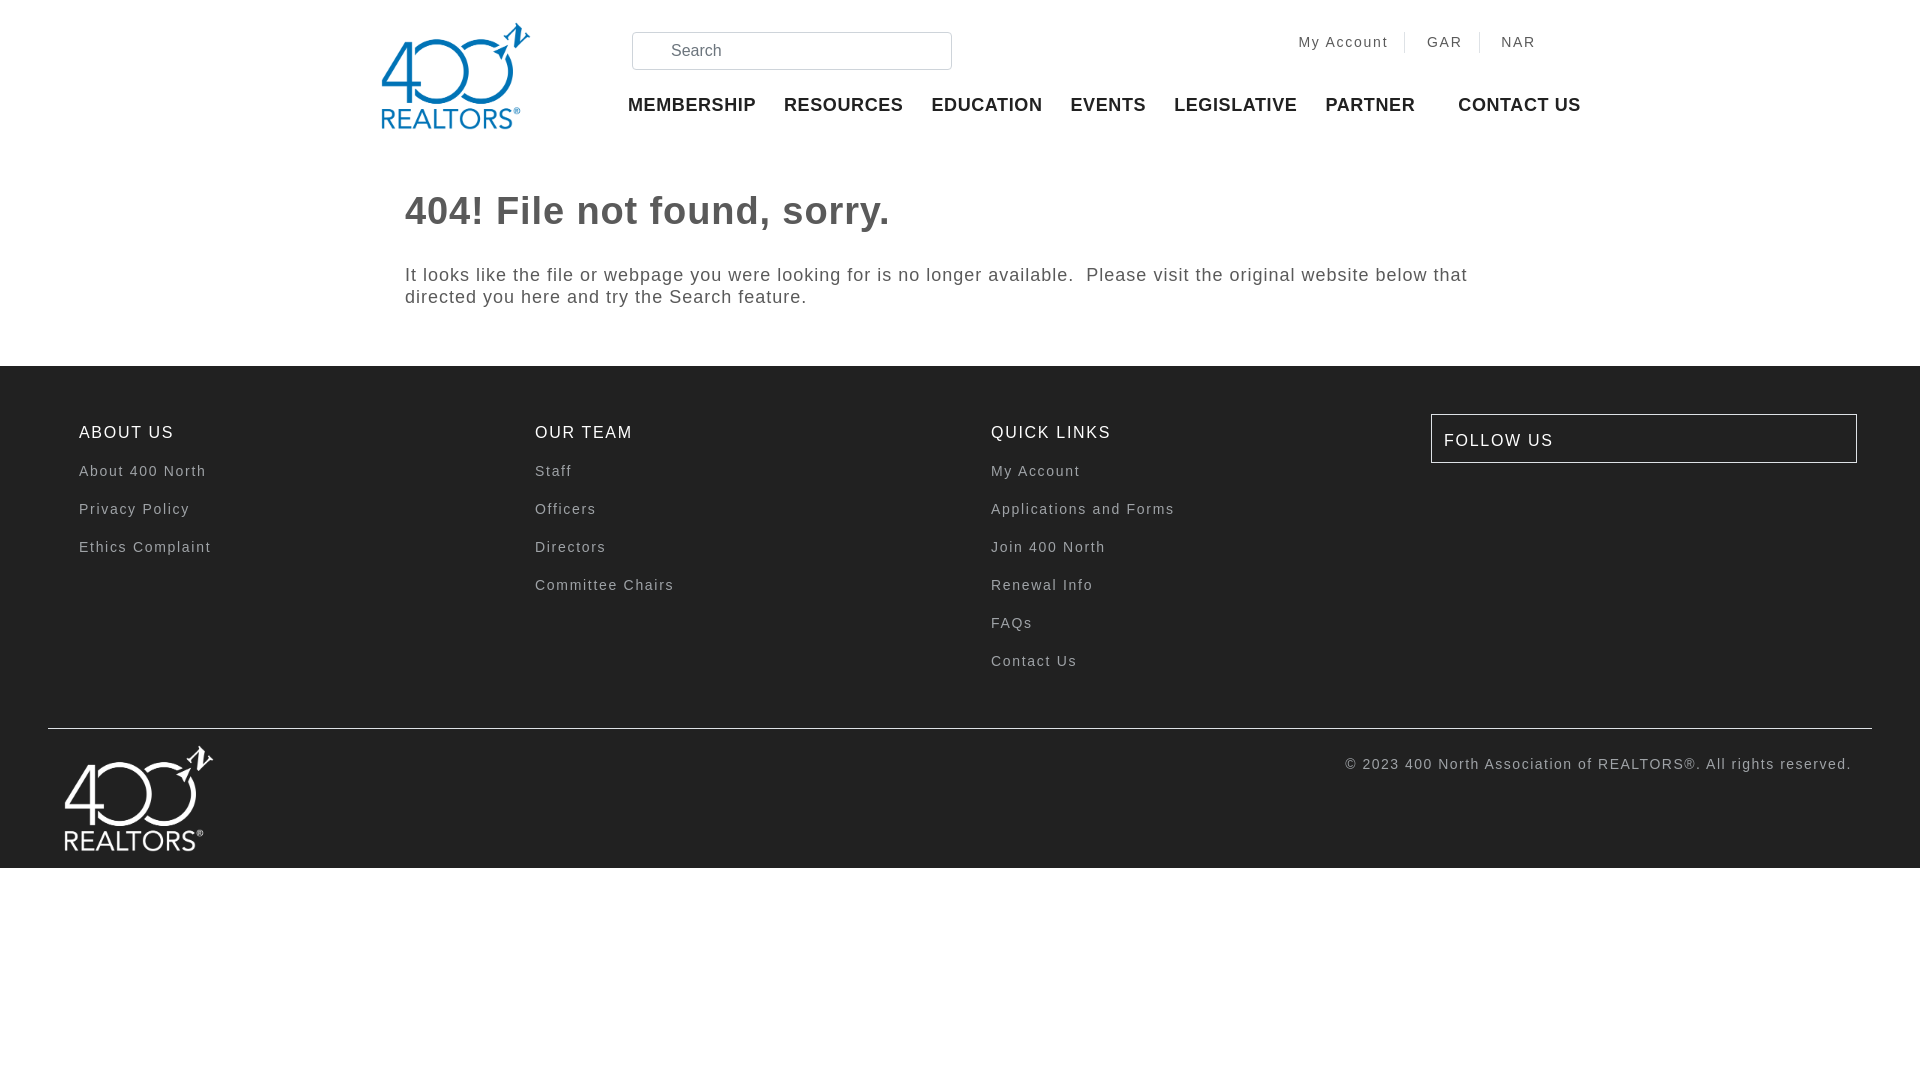  What do you see at coordinates (1188, 471) in the screenshot?
I see `My Account` at bounding box center [1188, 471].